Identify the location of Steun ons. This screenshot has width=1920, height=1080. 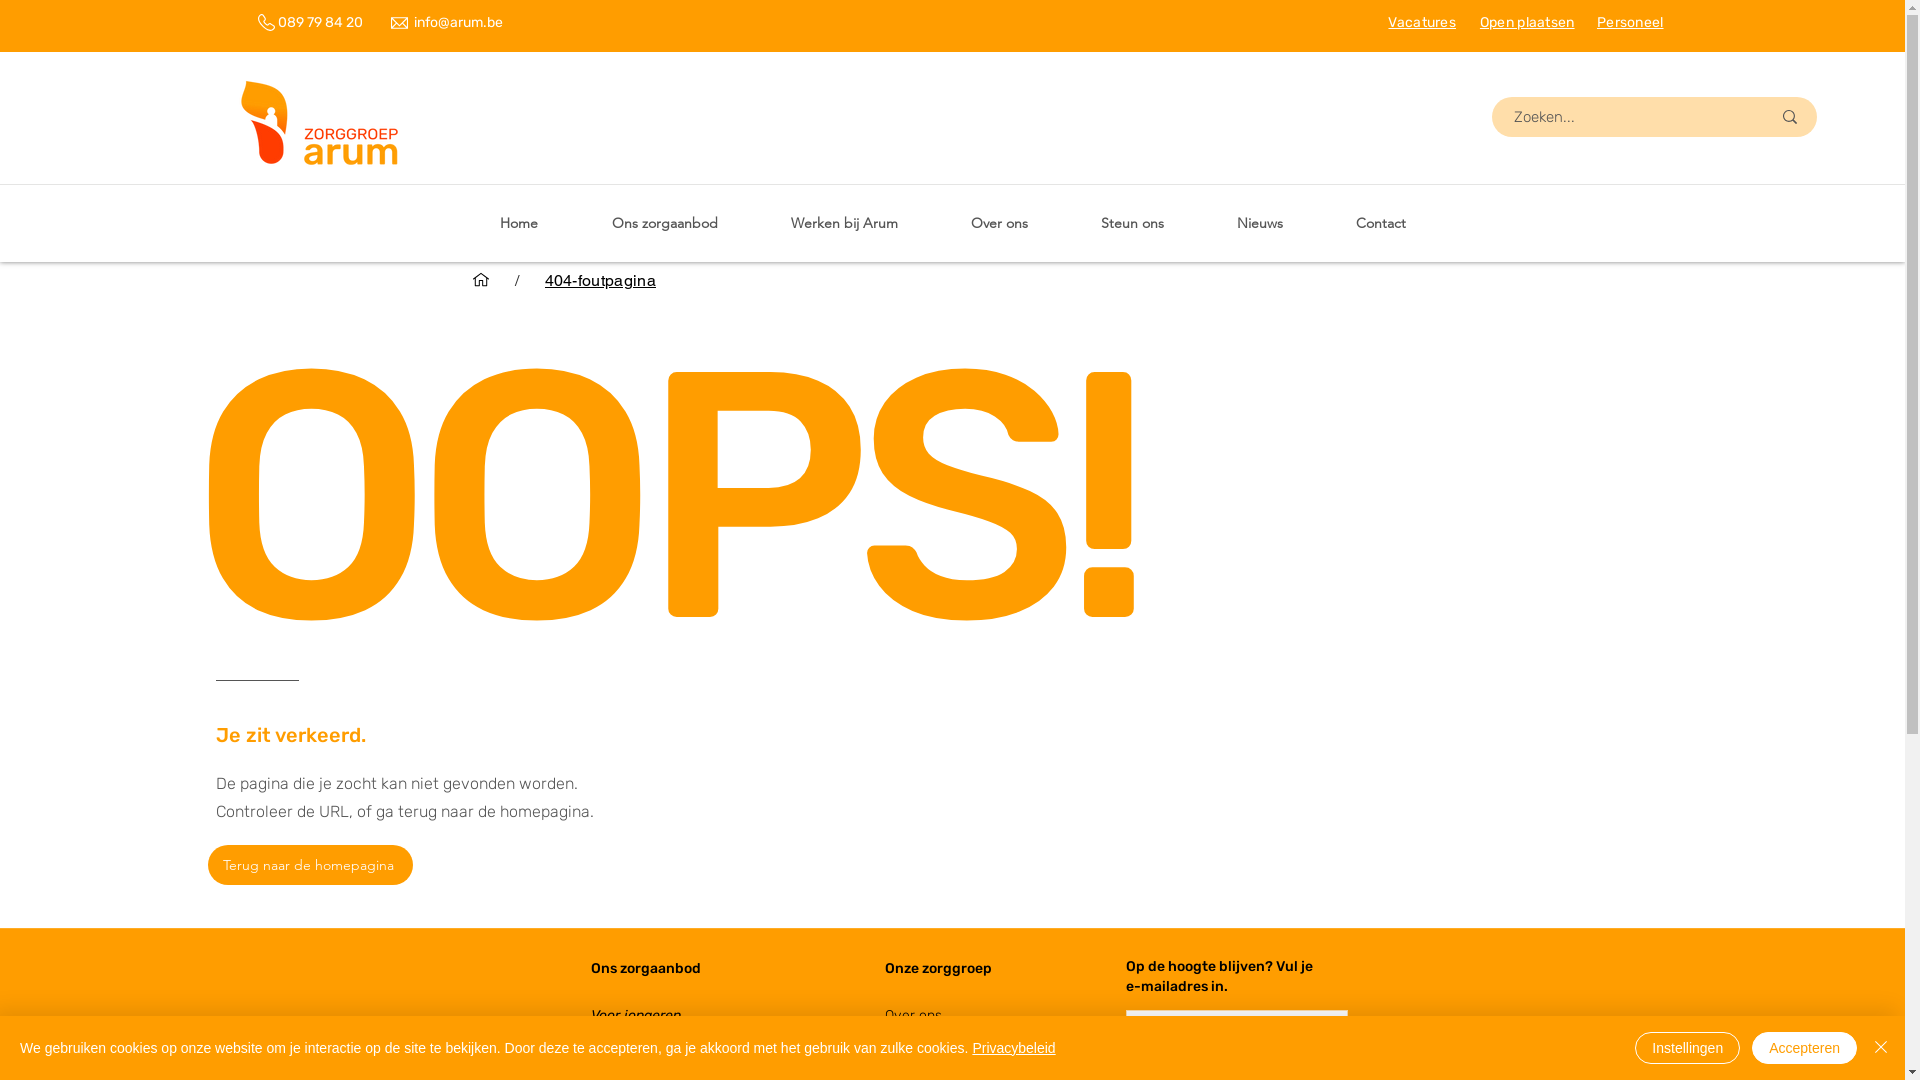
(1132, 223).